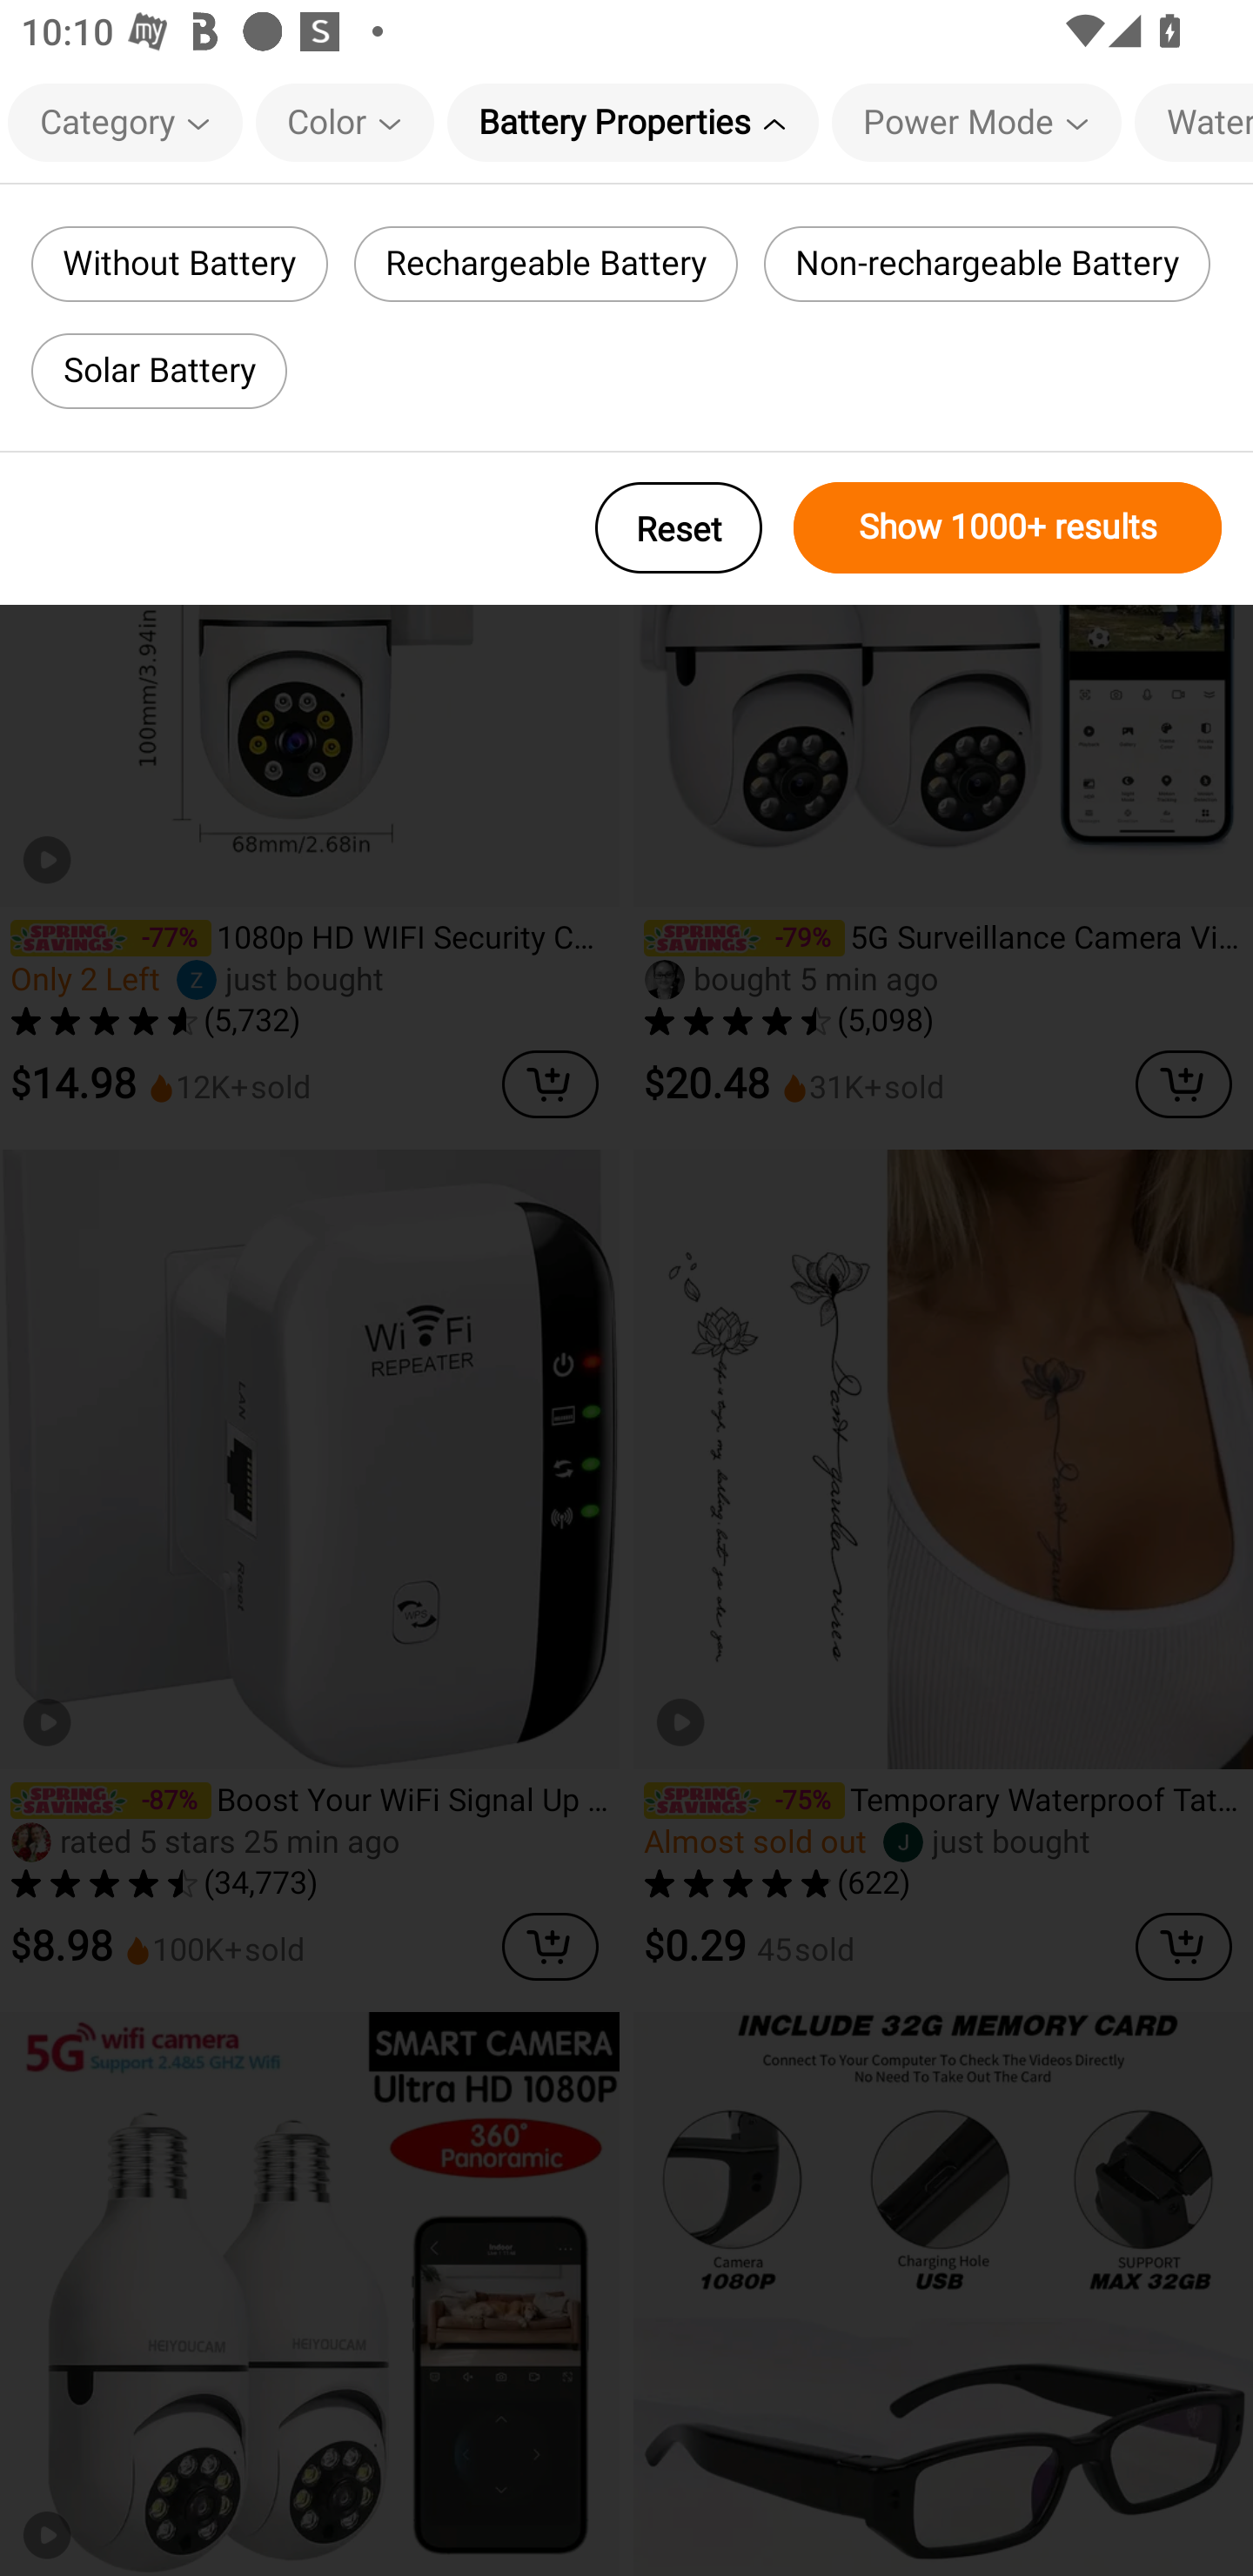 Image resolution: width=1253 pixels, height=2576 pixels. What do you see at coordinates (987, 264) in the screenshot?
I see `Non-rechargeable Battery` at bounding box center [987, 264].